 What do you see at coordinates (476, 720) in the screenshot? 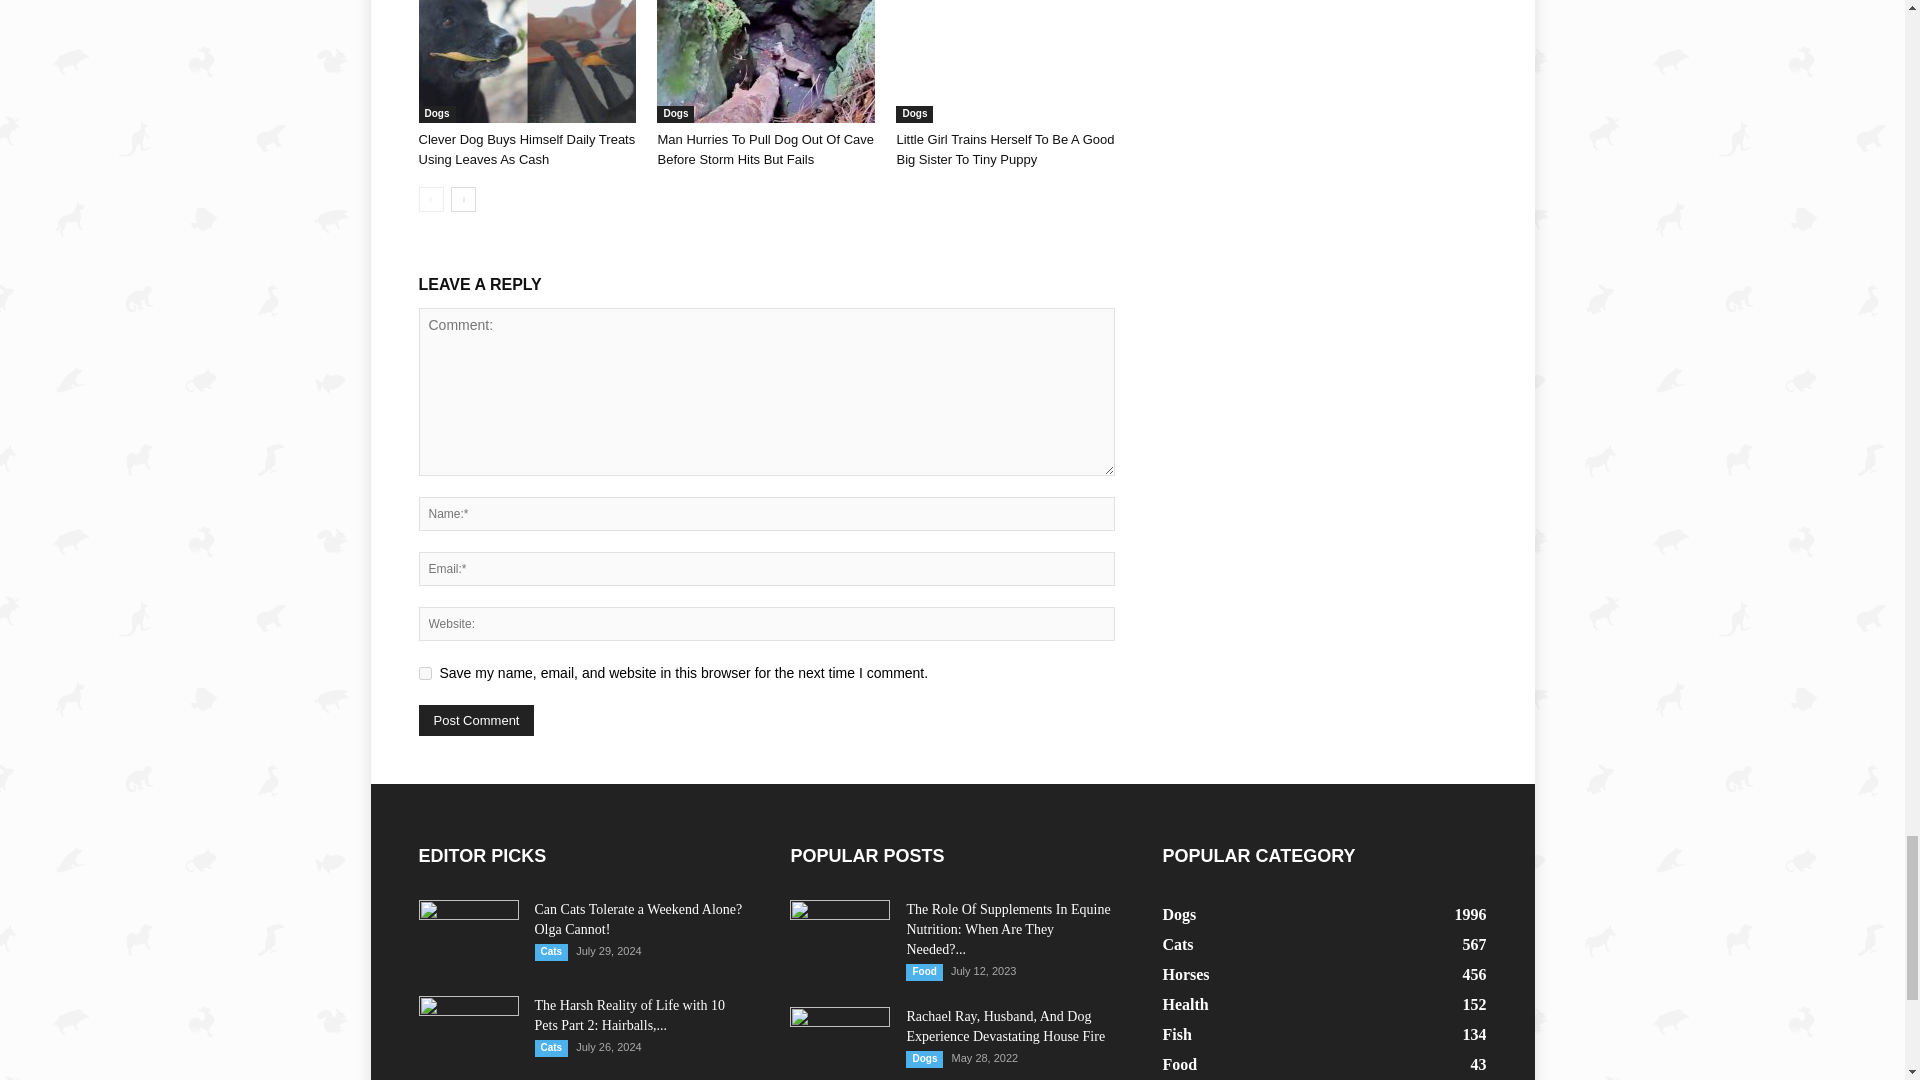
I see `Post Comment` at bounding box center [476, 720].